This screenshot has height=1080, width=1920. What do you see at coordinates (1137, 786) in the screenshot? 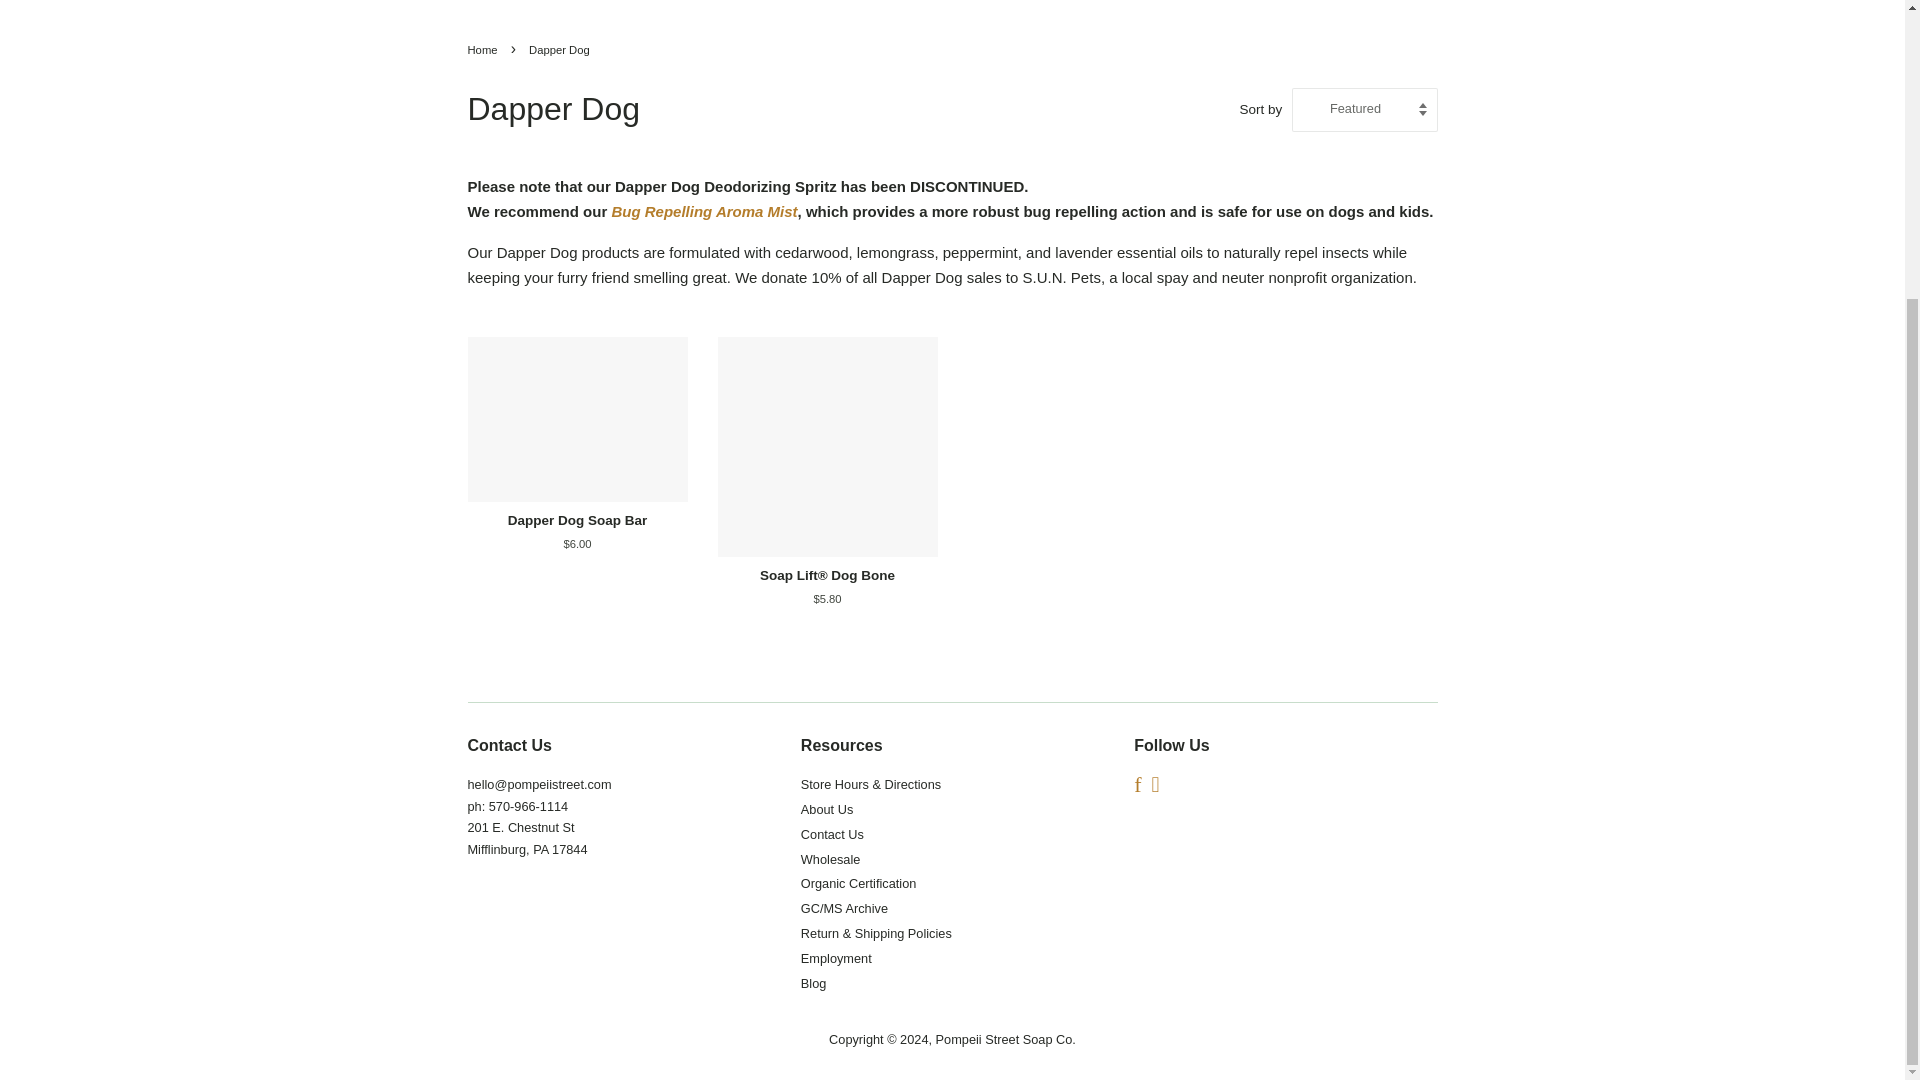
I see `Pompeii Street Soap Co. on Facebook` at bounding box center [1137, 786].